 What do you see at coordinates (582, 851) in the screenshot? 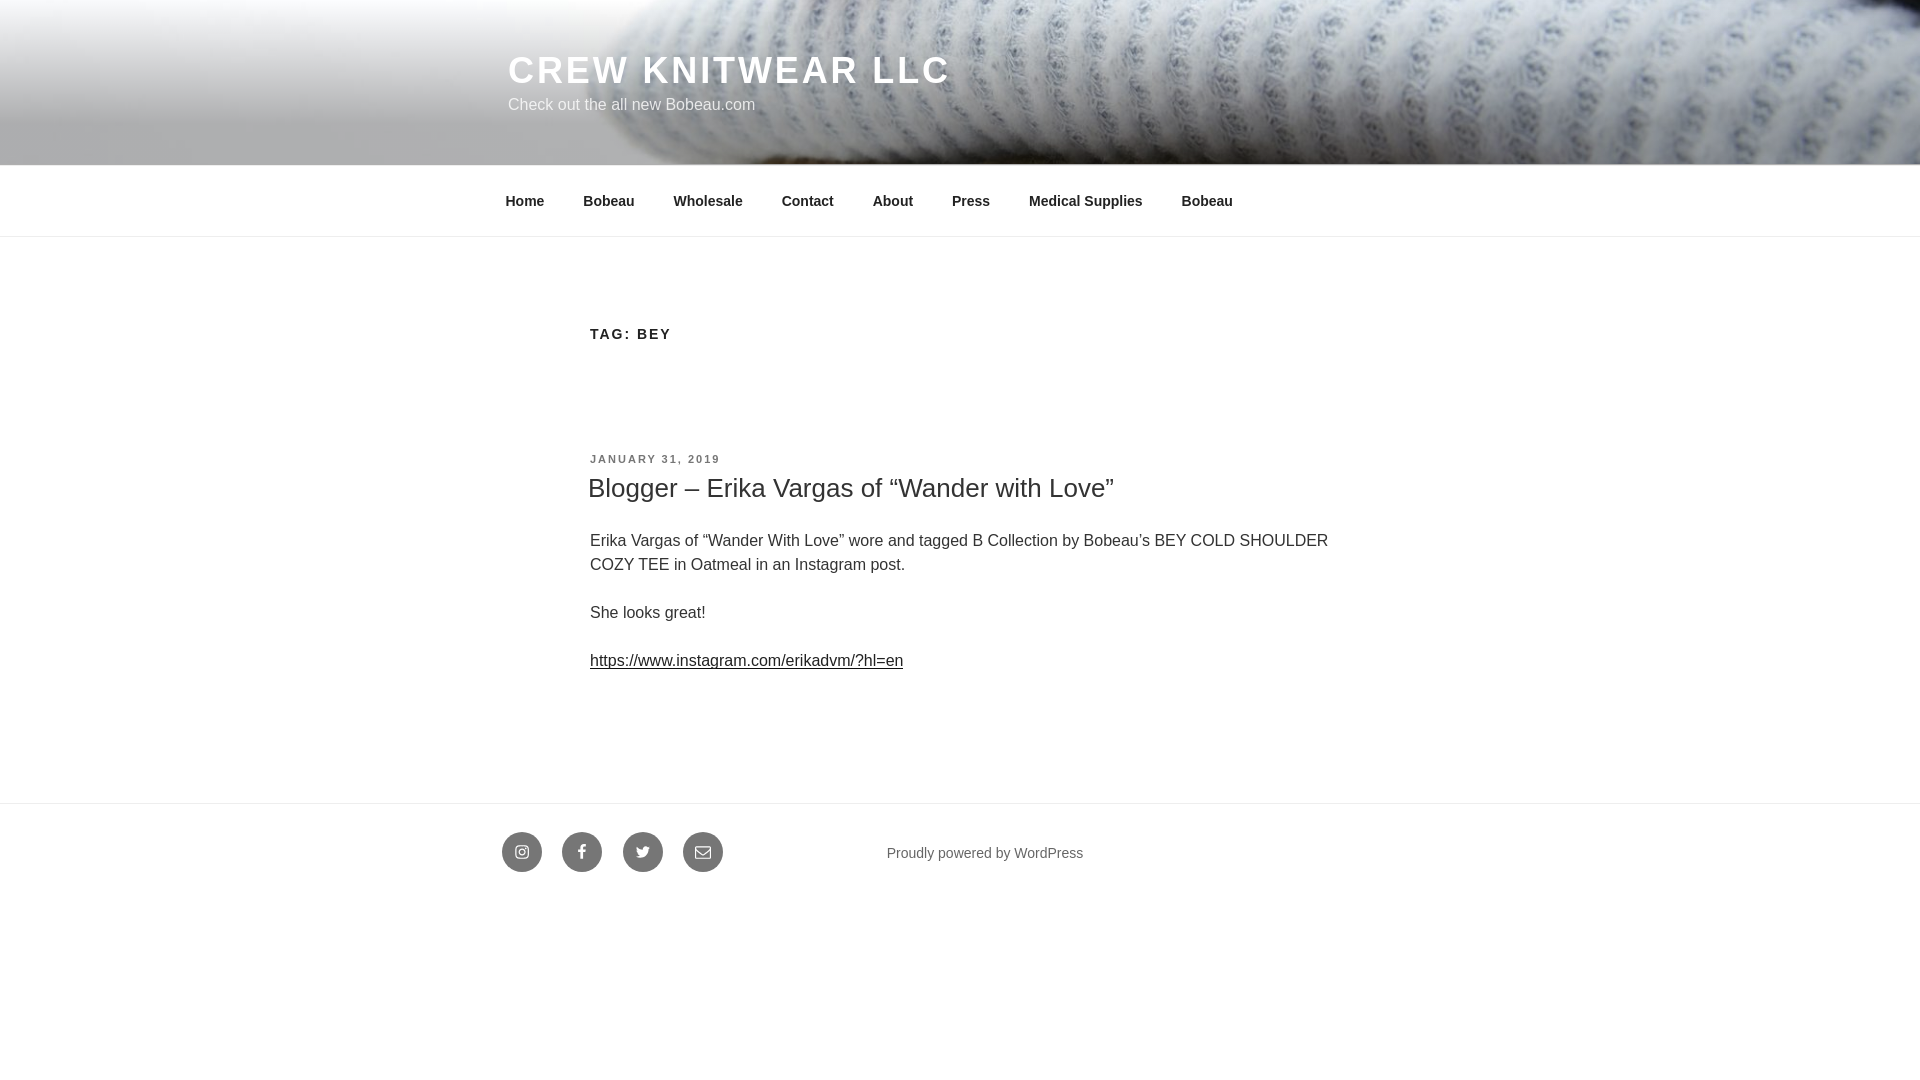
I see `Facebook` at bounding box center [582, 851].